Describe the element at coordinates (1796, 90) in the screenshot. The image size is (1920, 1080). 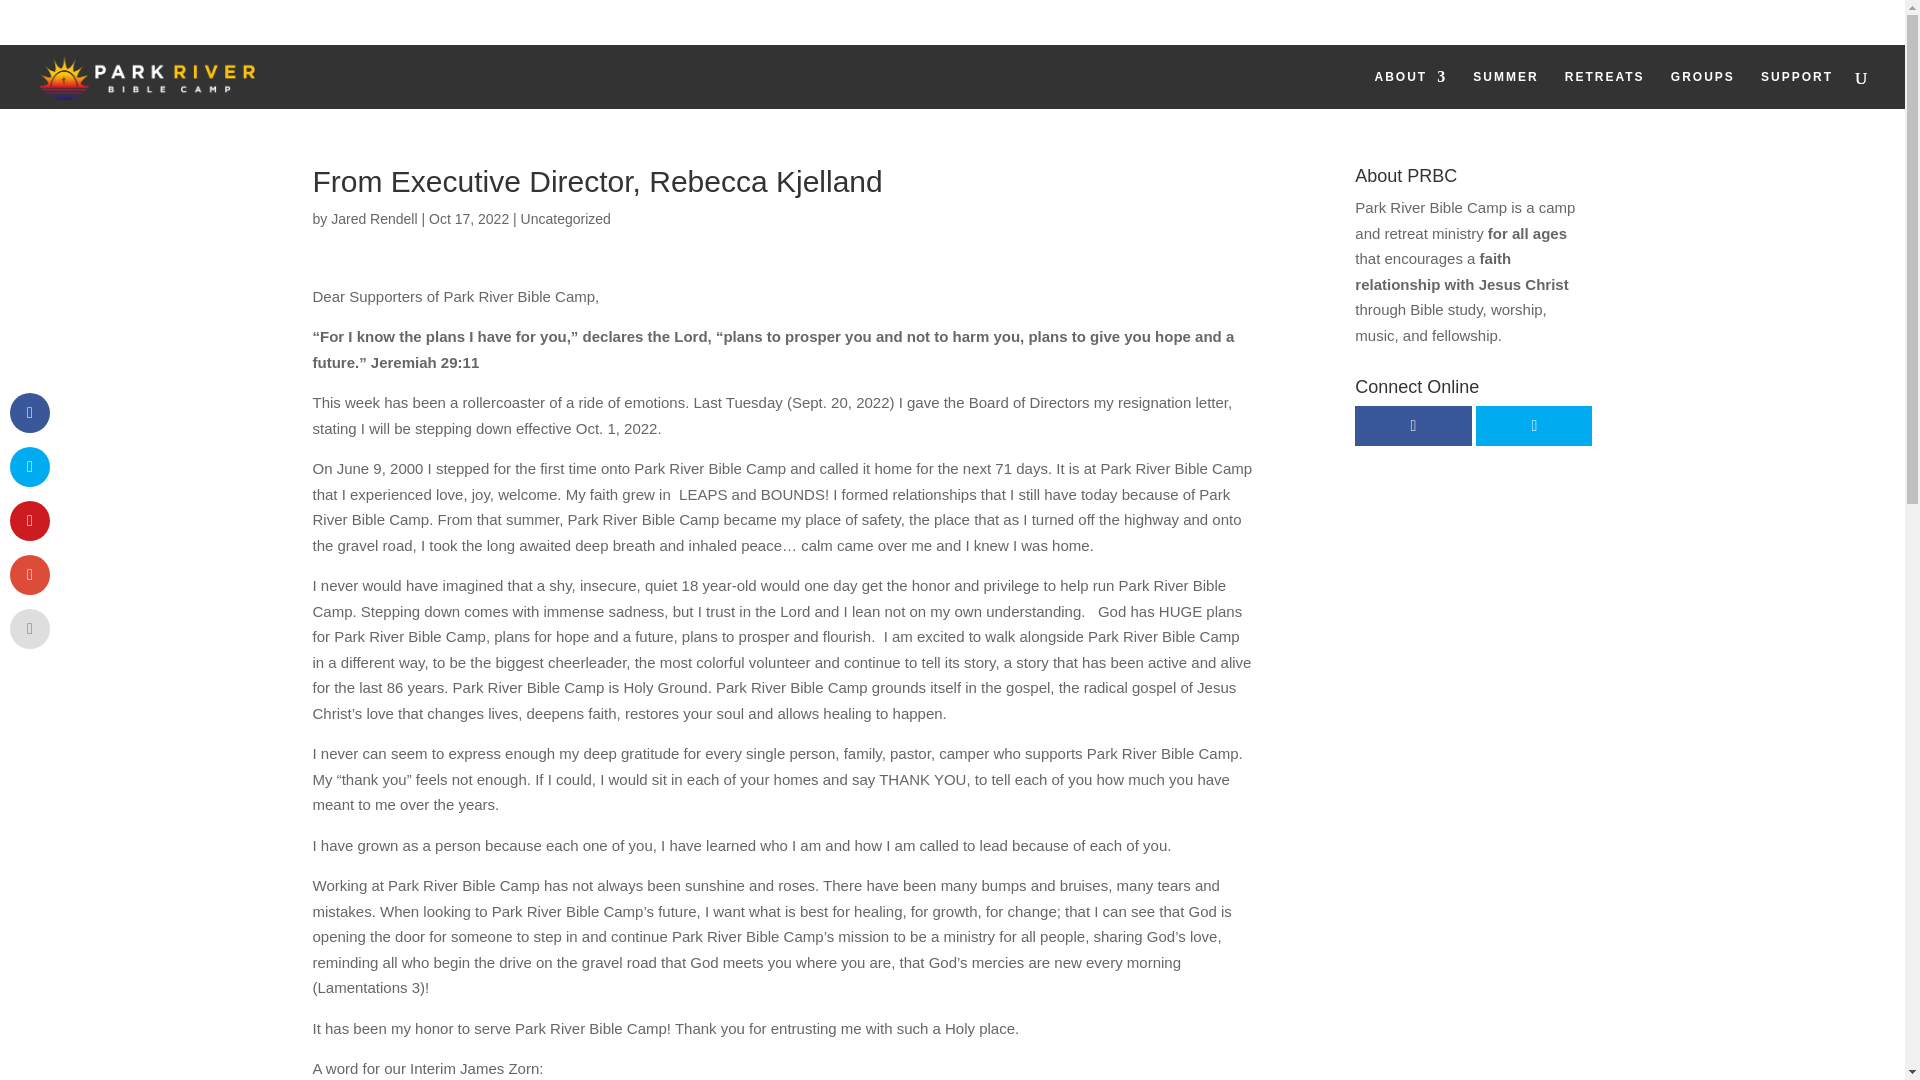
I see `SUPPORT` at that location.